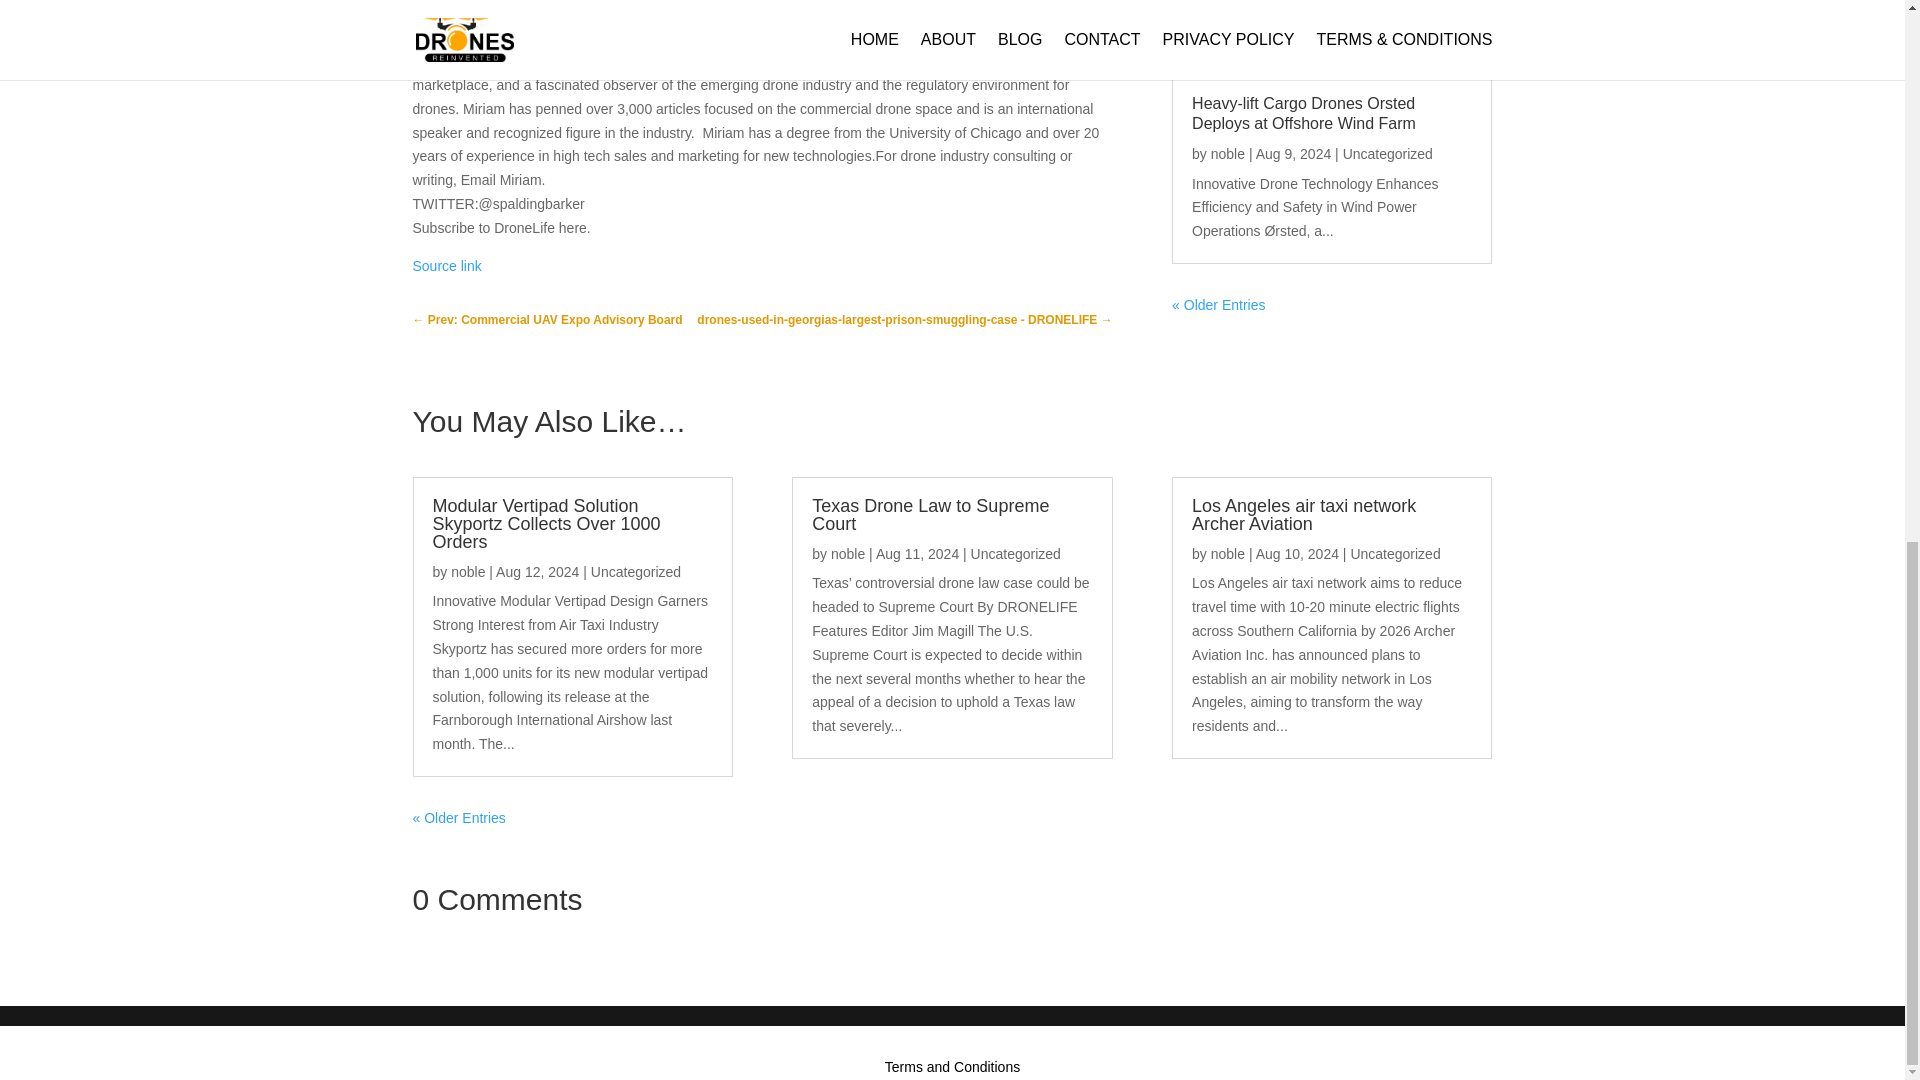  Describe the element at coordinates (1387, 154) in the screenshot. I see `Uncategorized` at that location.